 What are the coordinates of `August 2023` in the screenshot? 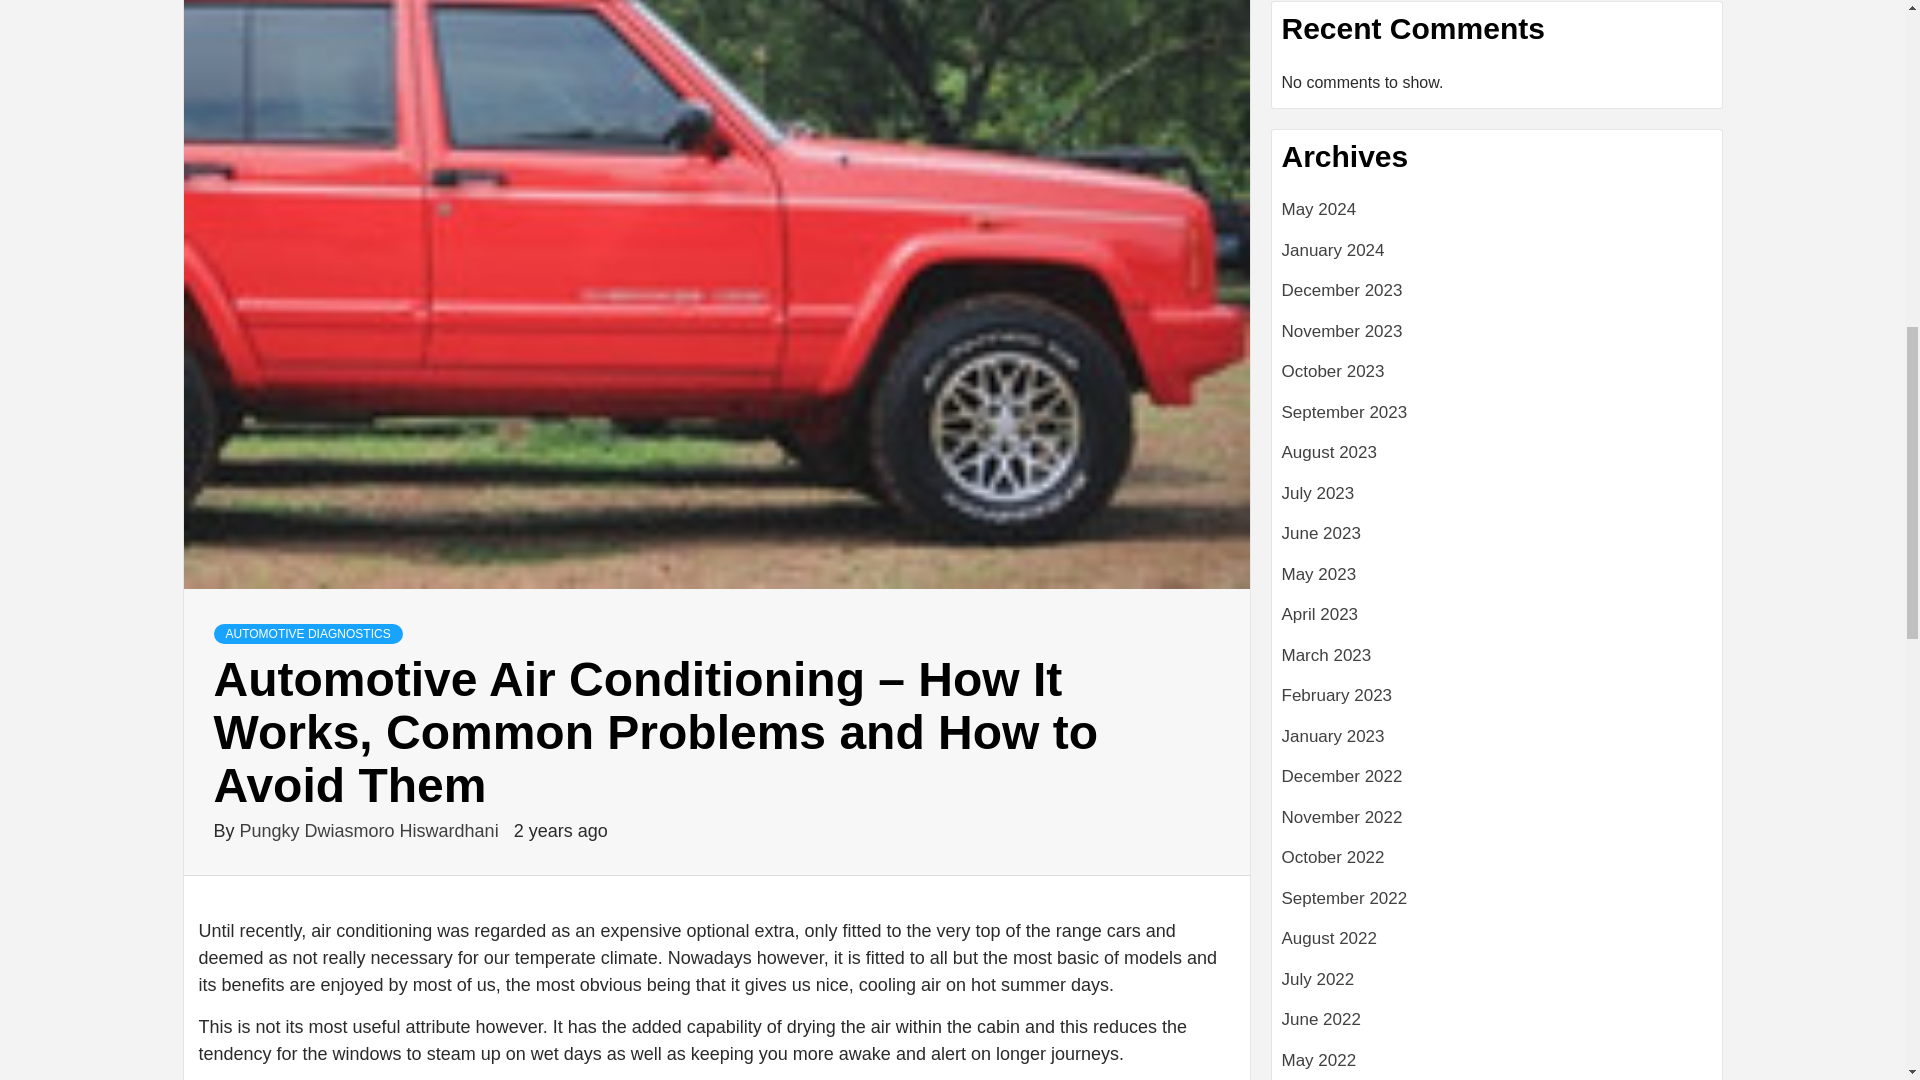 It's located at (1497, 460).